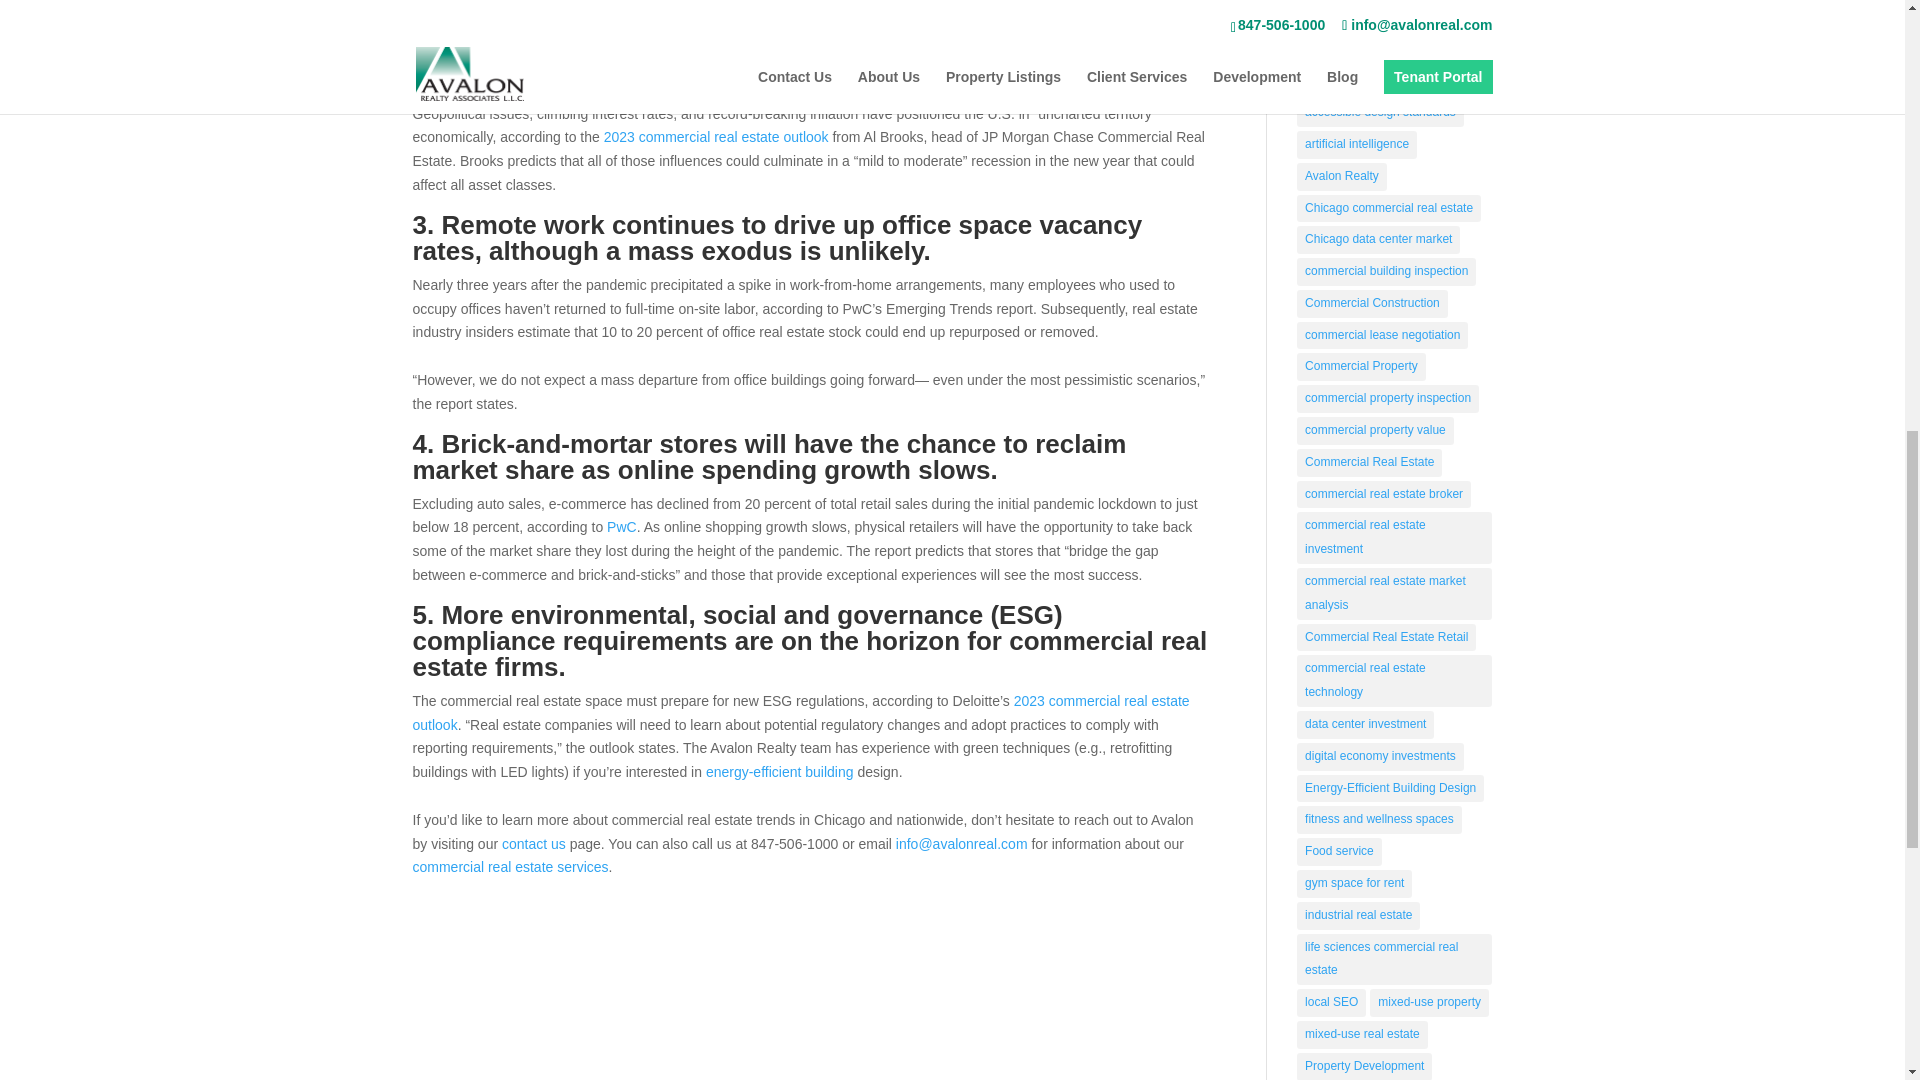 Image resolution: width=1920 pixels, height=1080 pixels. What do you see at coordinates (622, 526) in the screenshot?
I see `PwC` at bounding box center [622, 526].